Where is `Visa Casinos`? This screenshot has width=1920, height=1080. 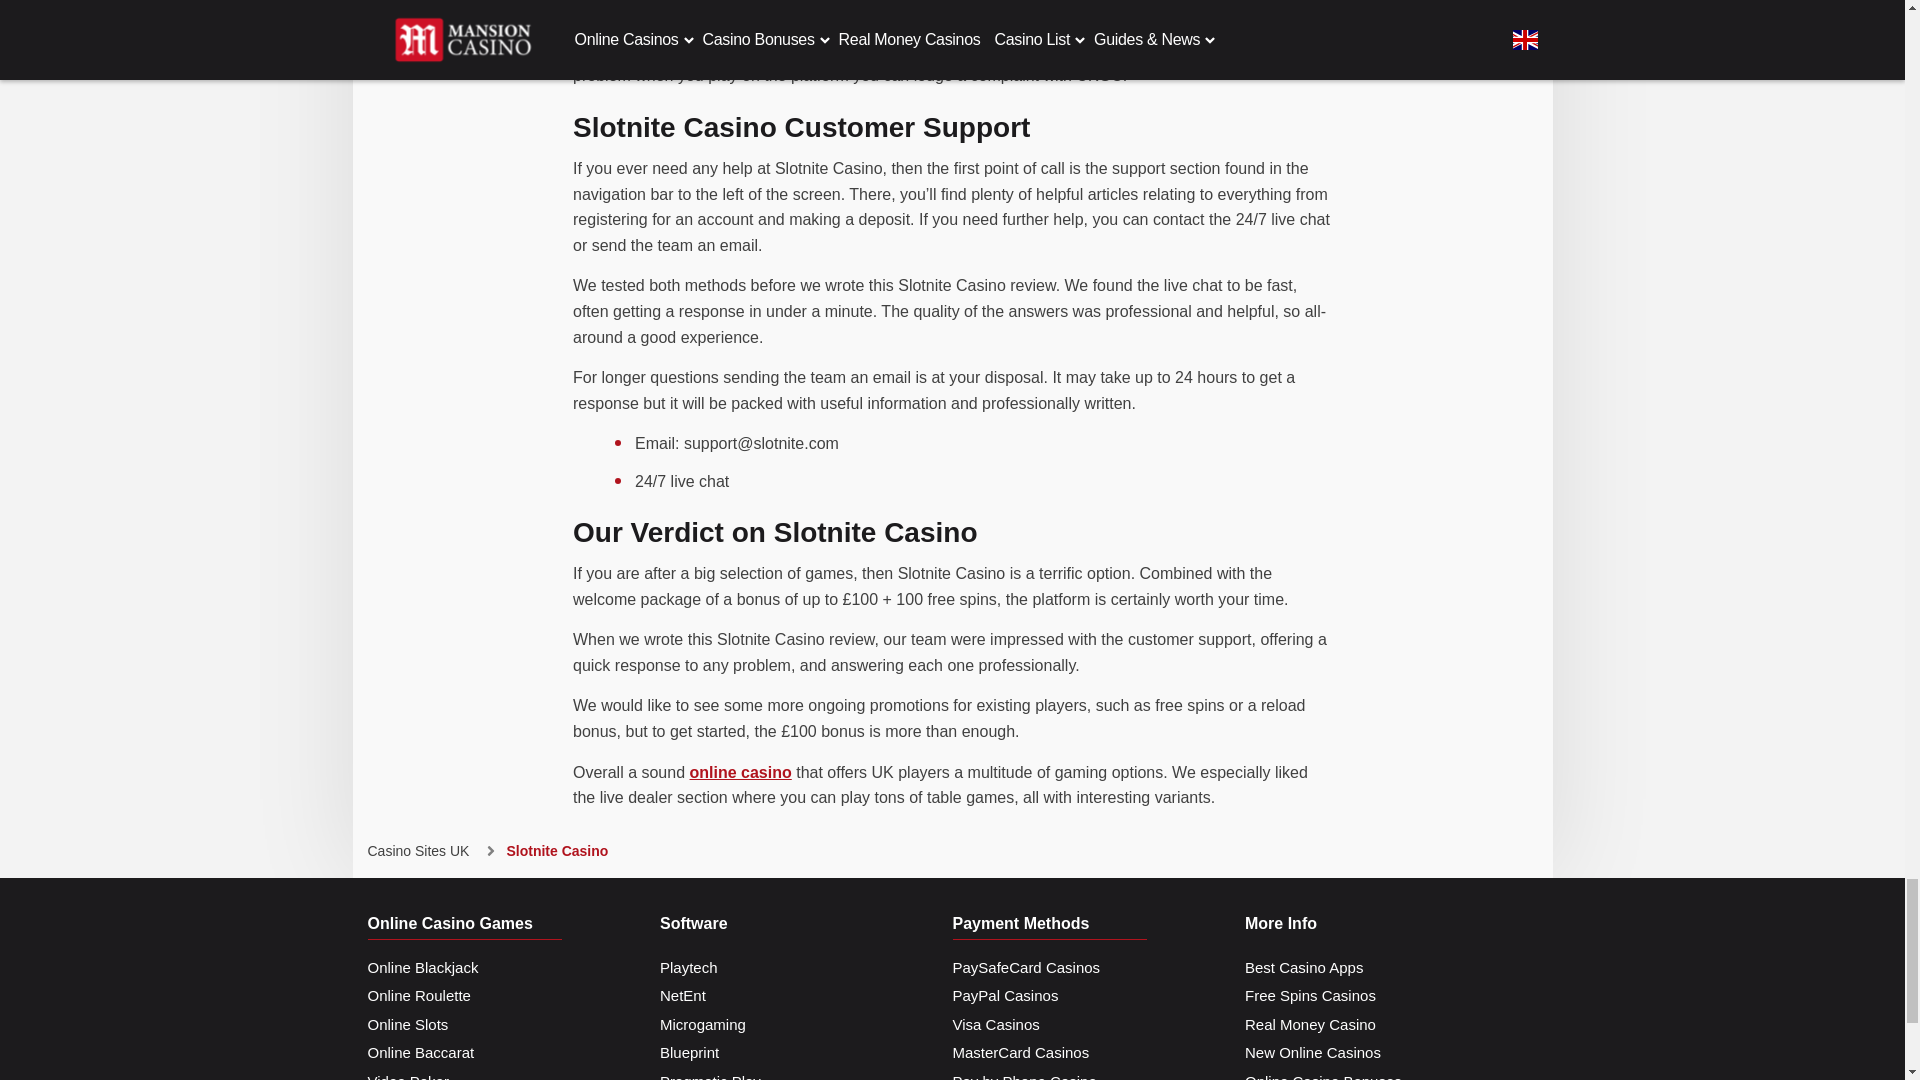
Visa Casinos is located at coordinates (995, 1025).